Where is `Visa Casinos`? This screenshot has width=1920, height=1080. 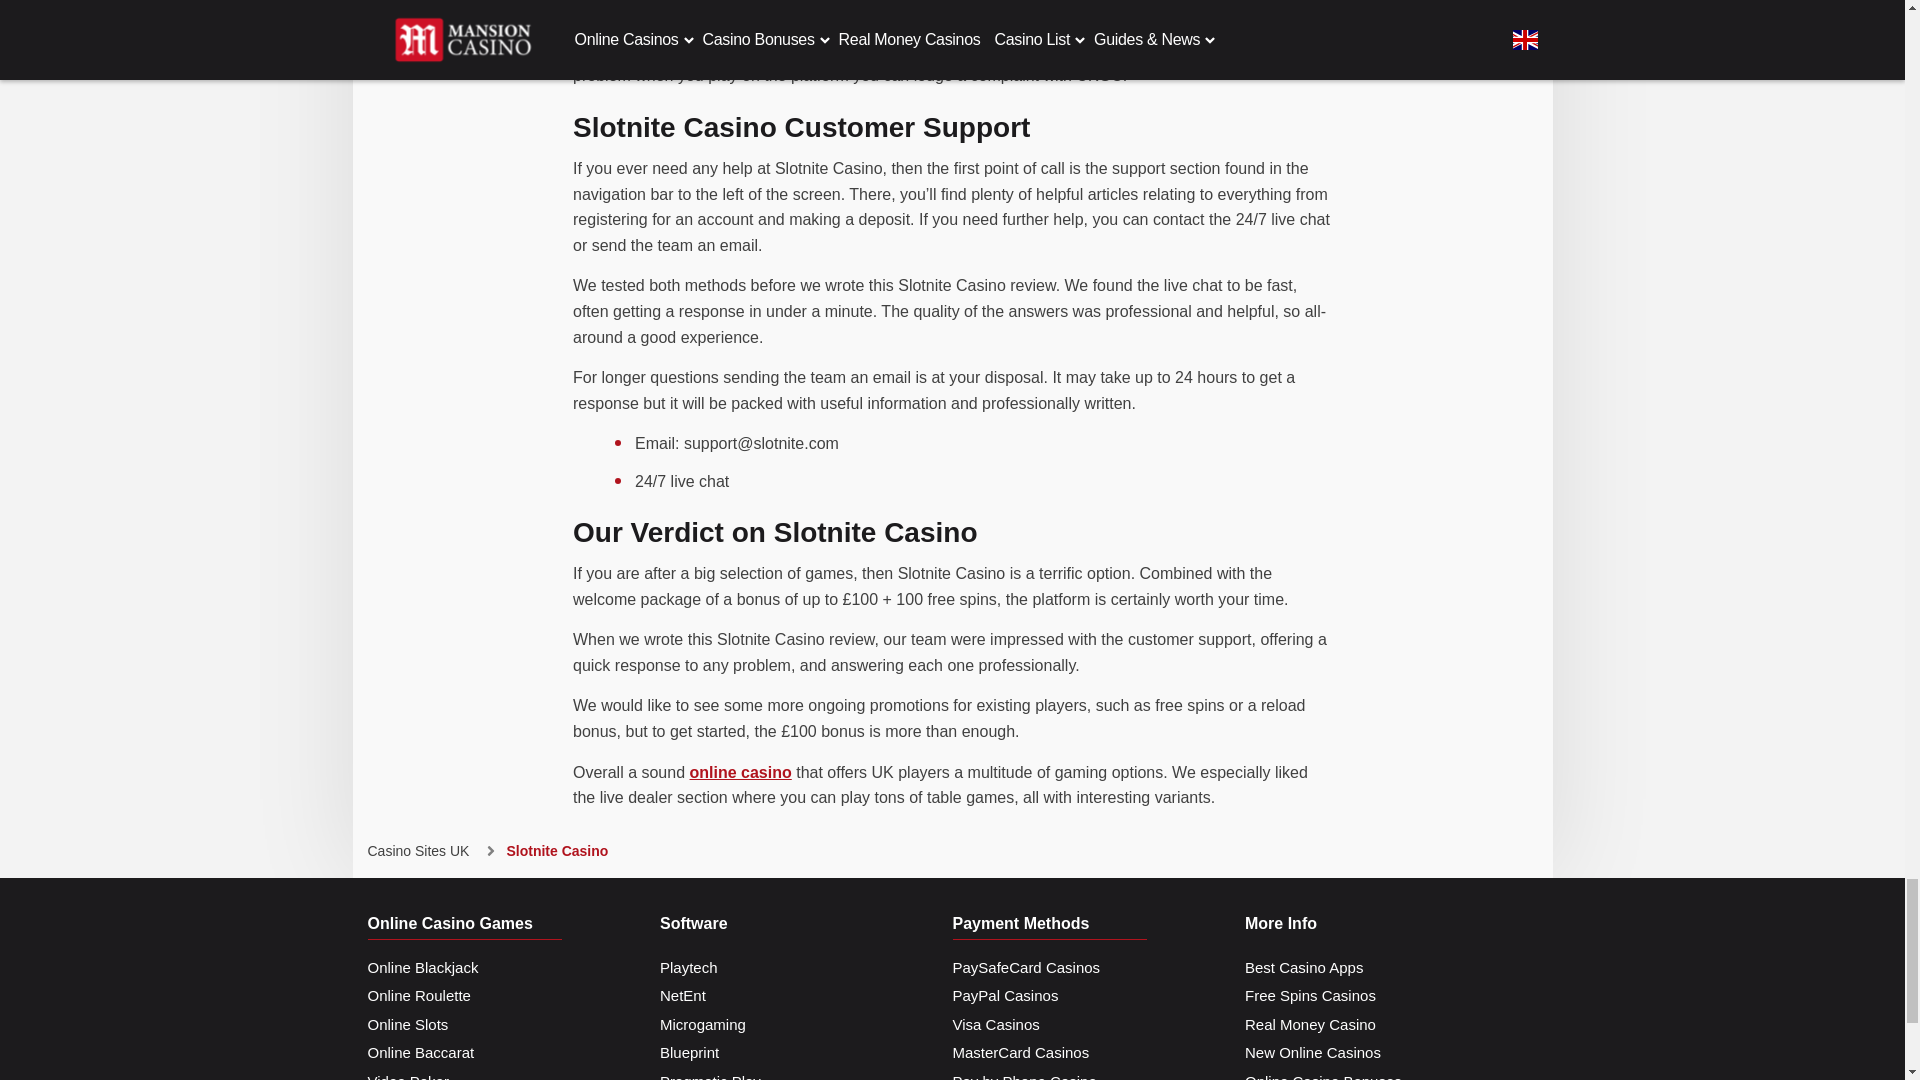
Visa Casinos is located at coordinates (995, 1025).